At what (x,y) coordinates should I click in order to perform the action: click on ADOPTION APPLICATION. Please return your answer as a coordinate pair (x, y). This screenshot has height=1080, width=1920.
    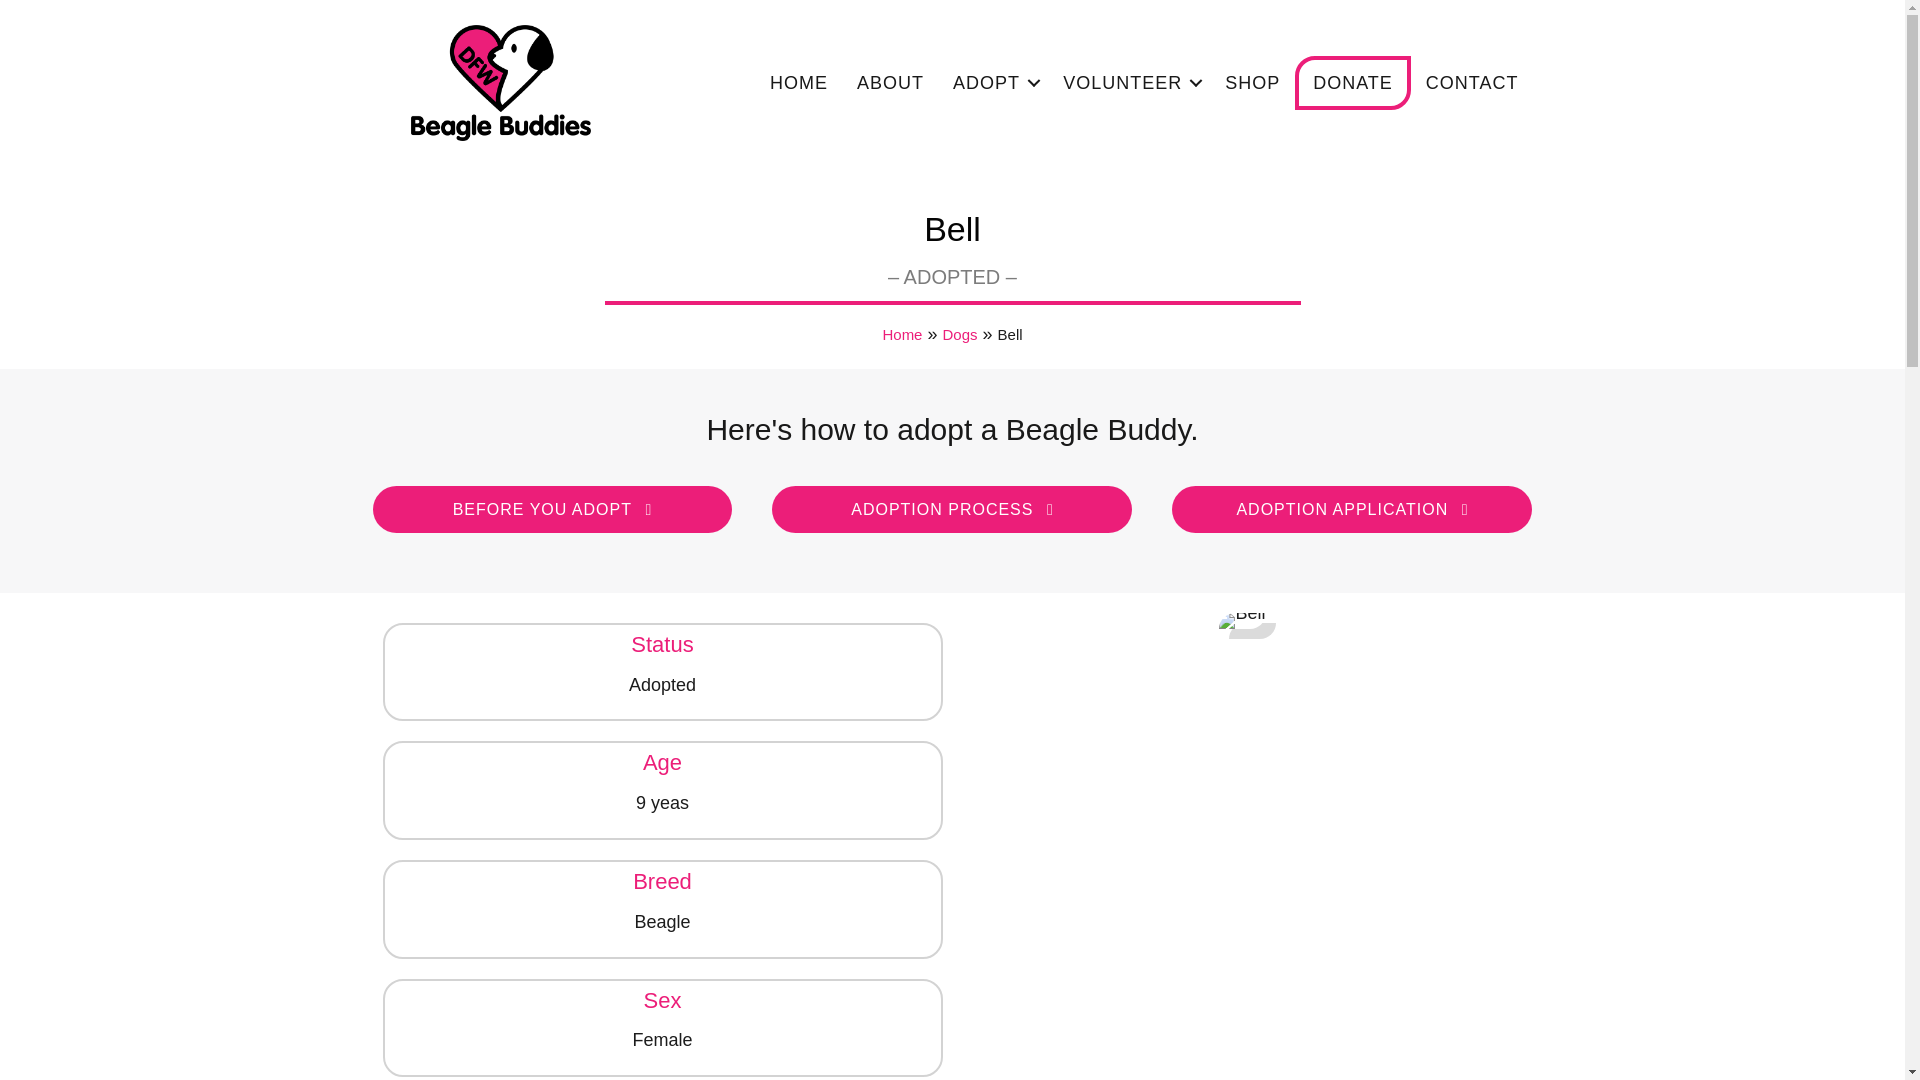
    Looking at the image, I should click on (1352, 510).